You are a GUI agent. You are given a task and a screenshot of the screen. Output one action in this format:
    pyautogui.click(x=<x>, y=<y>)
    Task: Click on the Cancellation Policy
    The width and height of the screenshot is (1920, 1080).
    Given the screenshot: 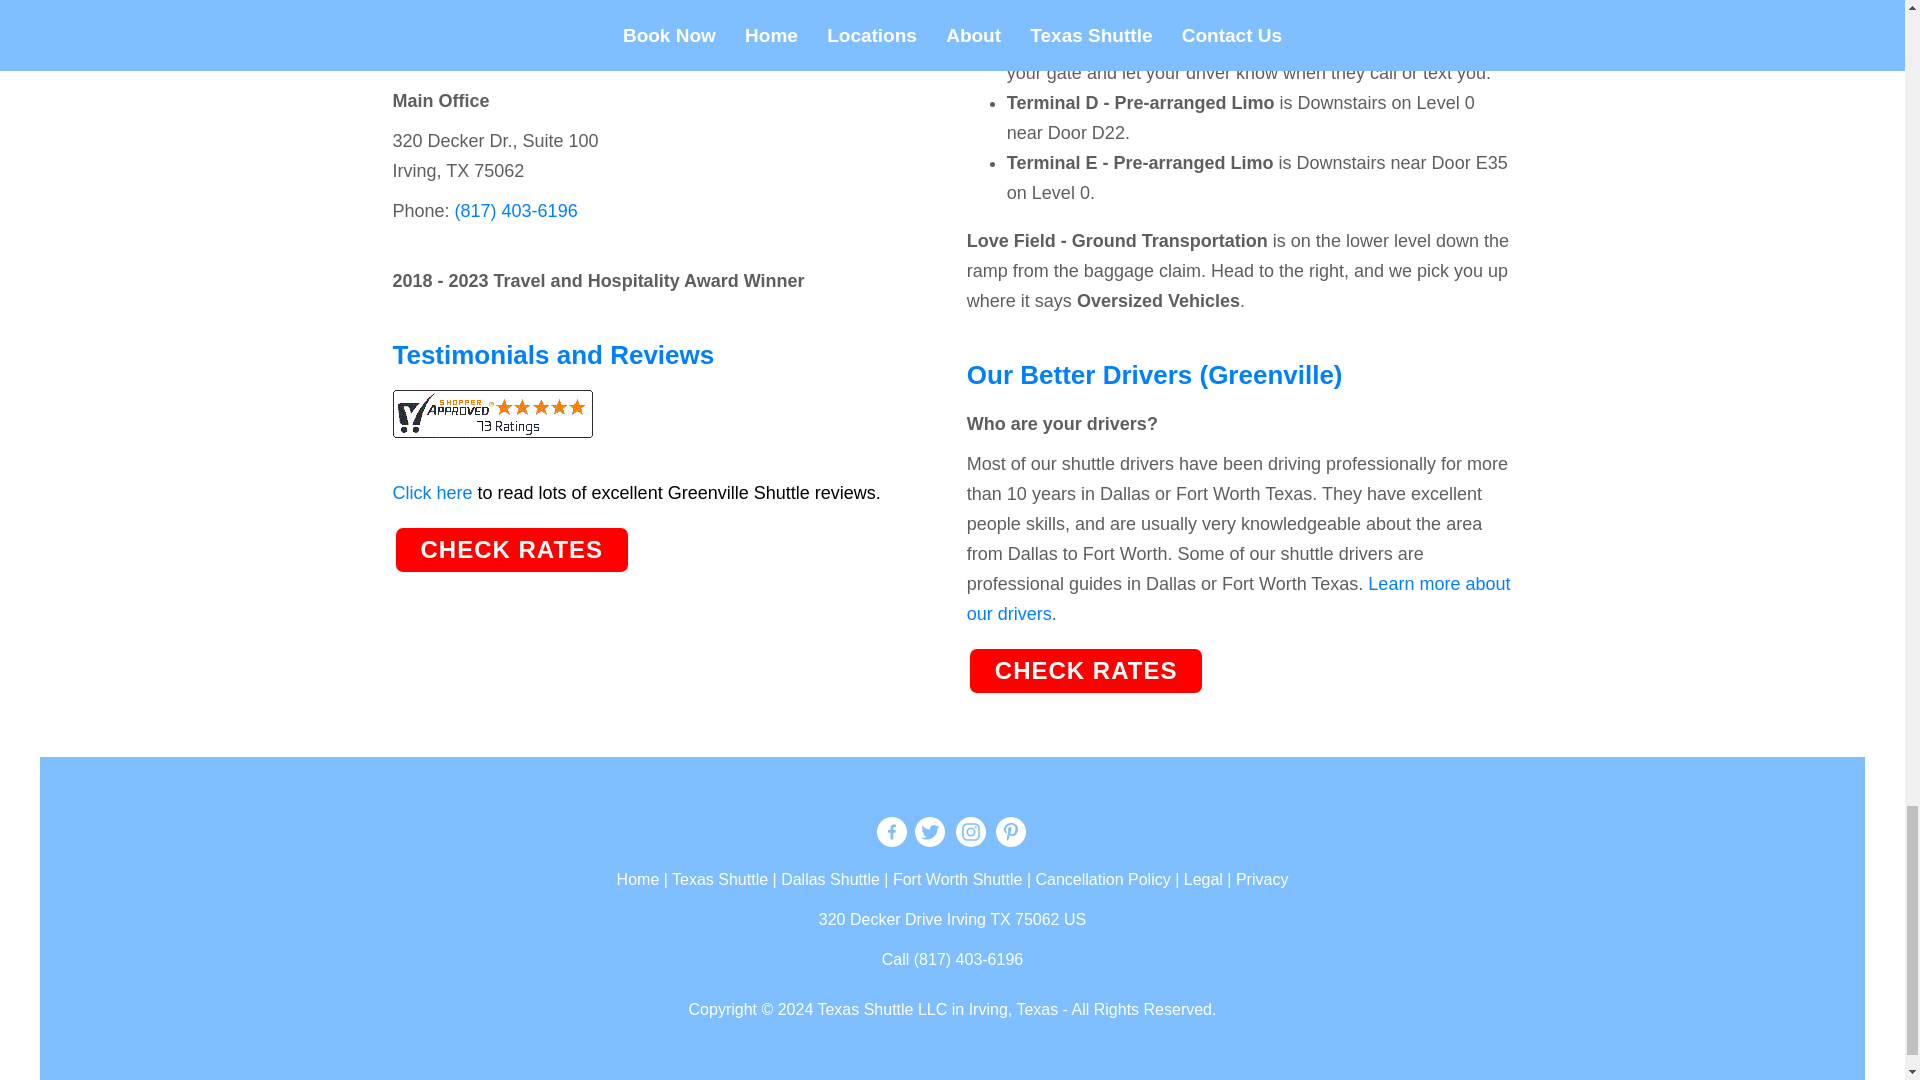 What is the action you would take?
    pyautogui.click(x=1104, y=878)
    